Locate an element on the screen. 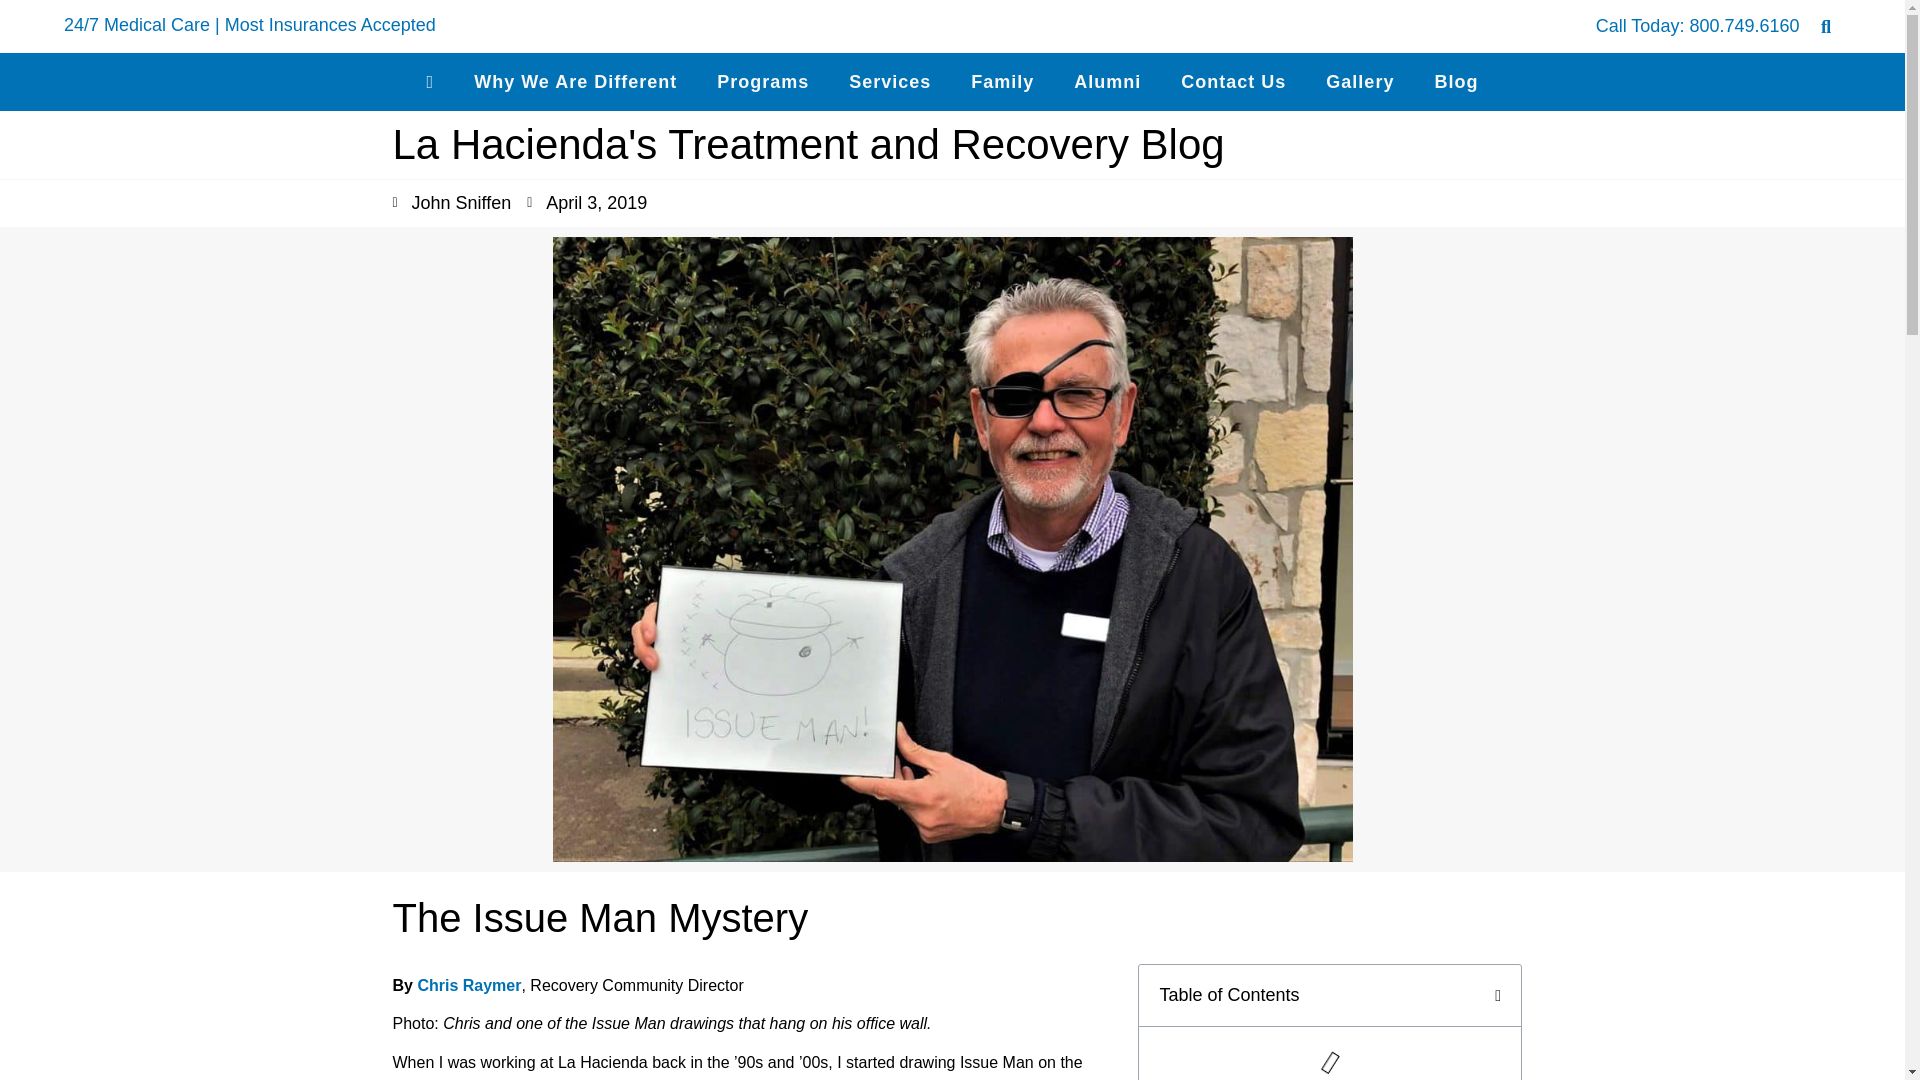 This screenshot has width=1920, height=1080. Programs is located at coordinates (762, 82).